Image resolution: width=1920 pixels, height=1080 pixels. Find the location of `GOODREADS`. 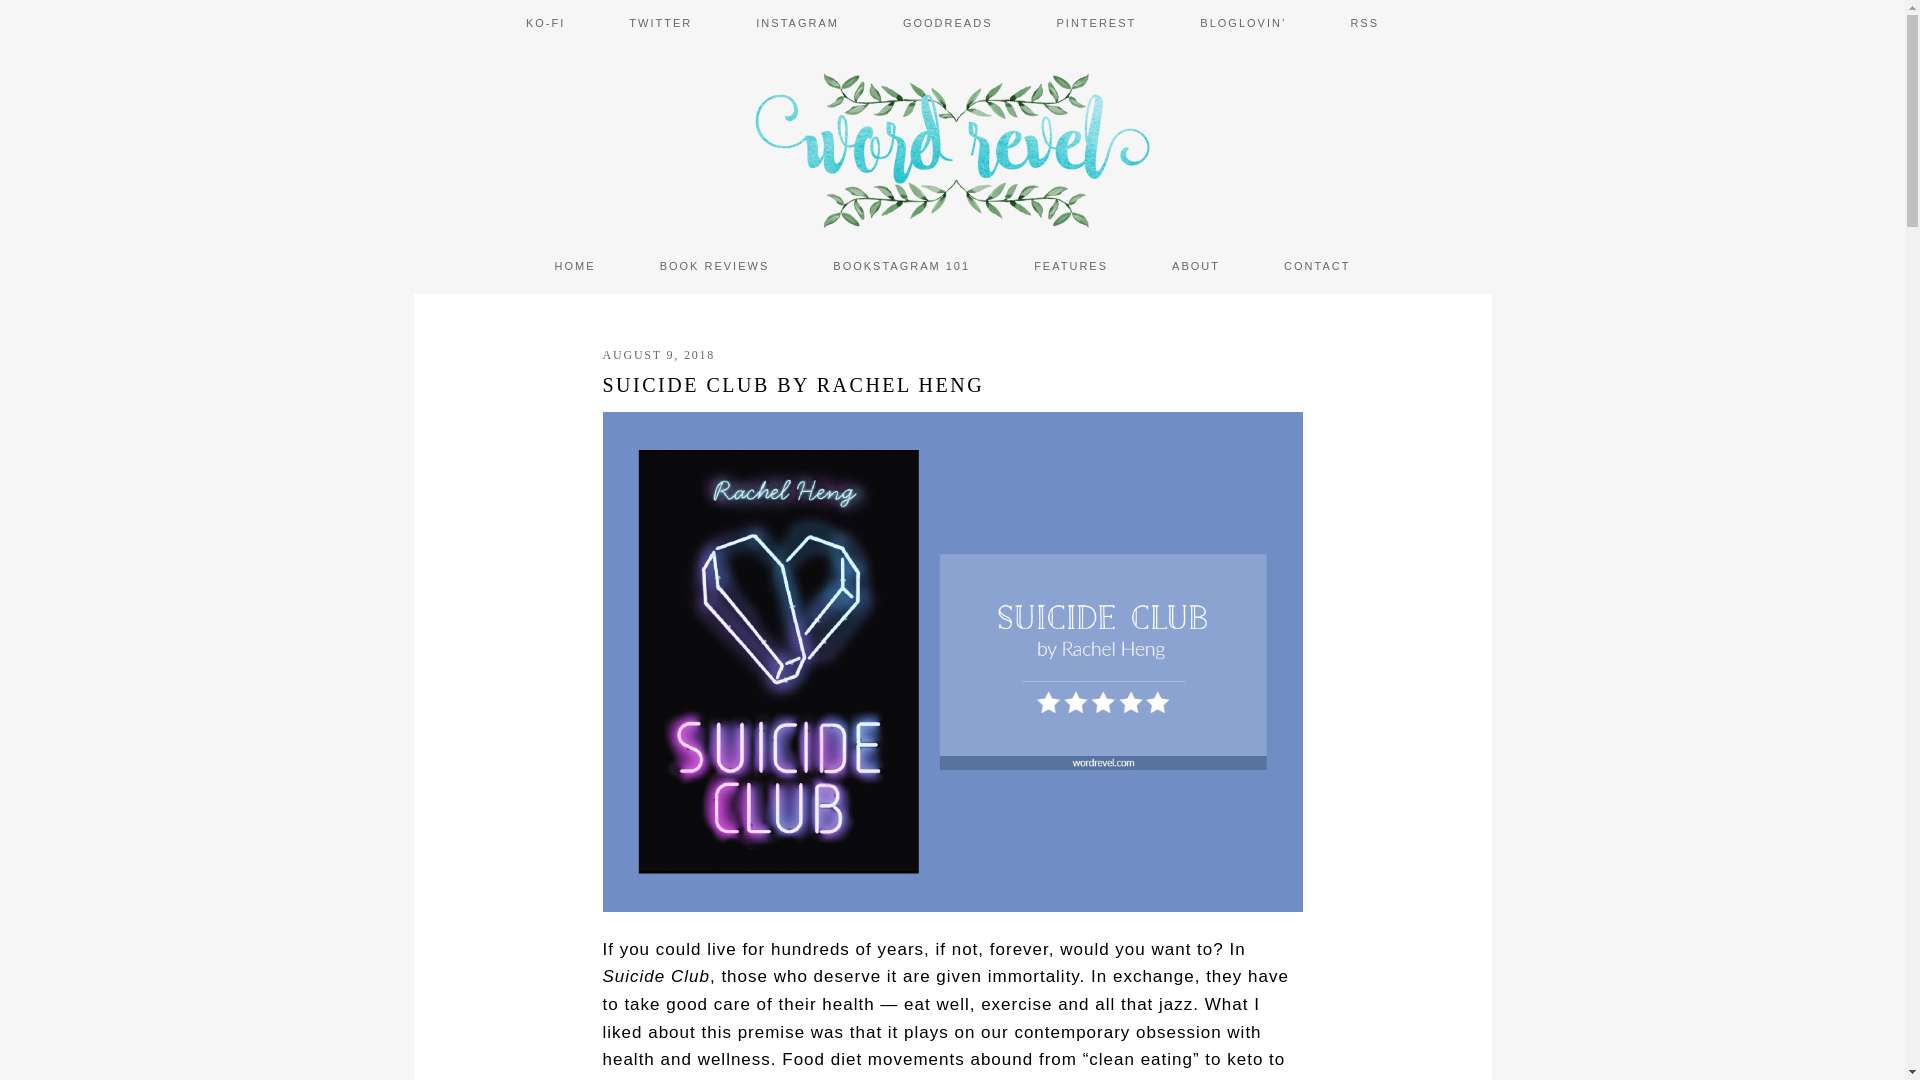

GOODREADS is located at coordinates (948, 24).